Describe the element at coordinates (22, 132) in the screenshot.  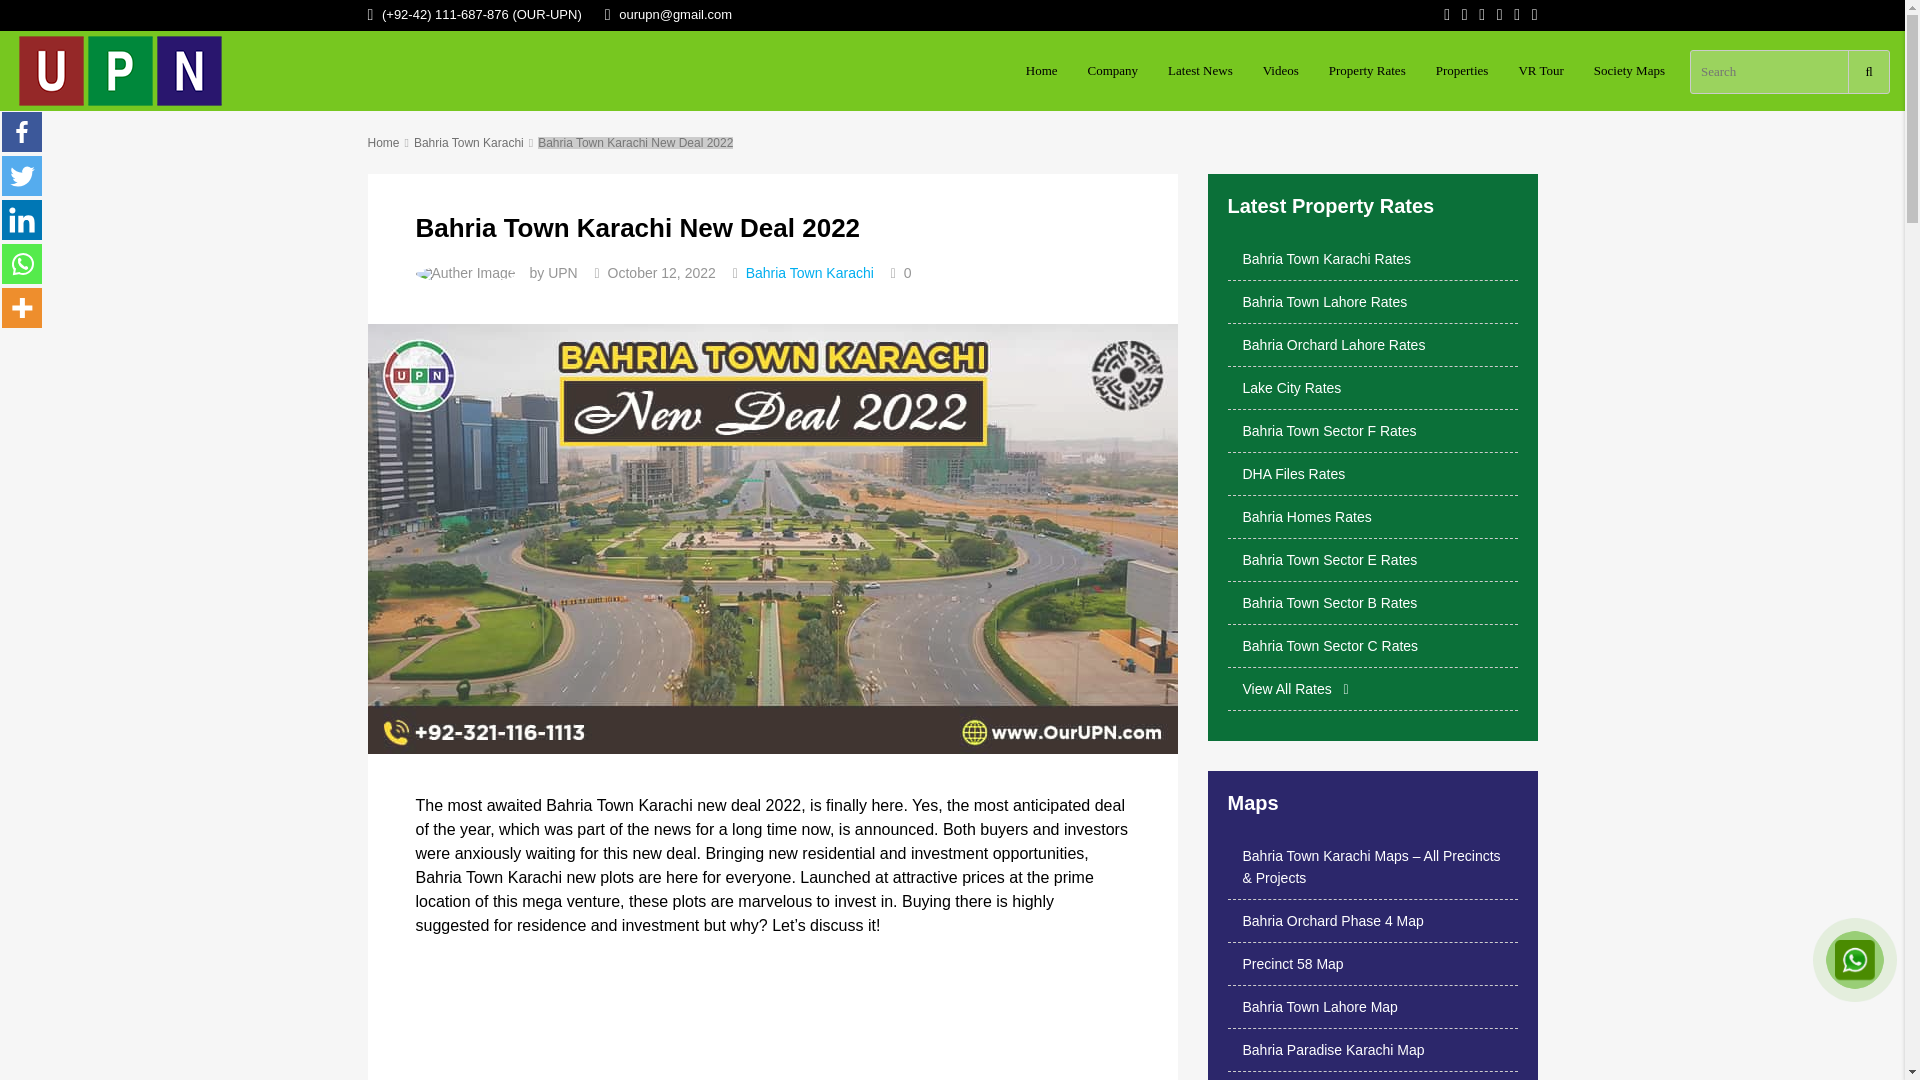
I see `Facebook` at that location.